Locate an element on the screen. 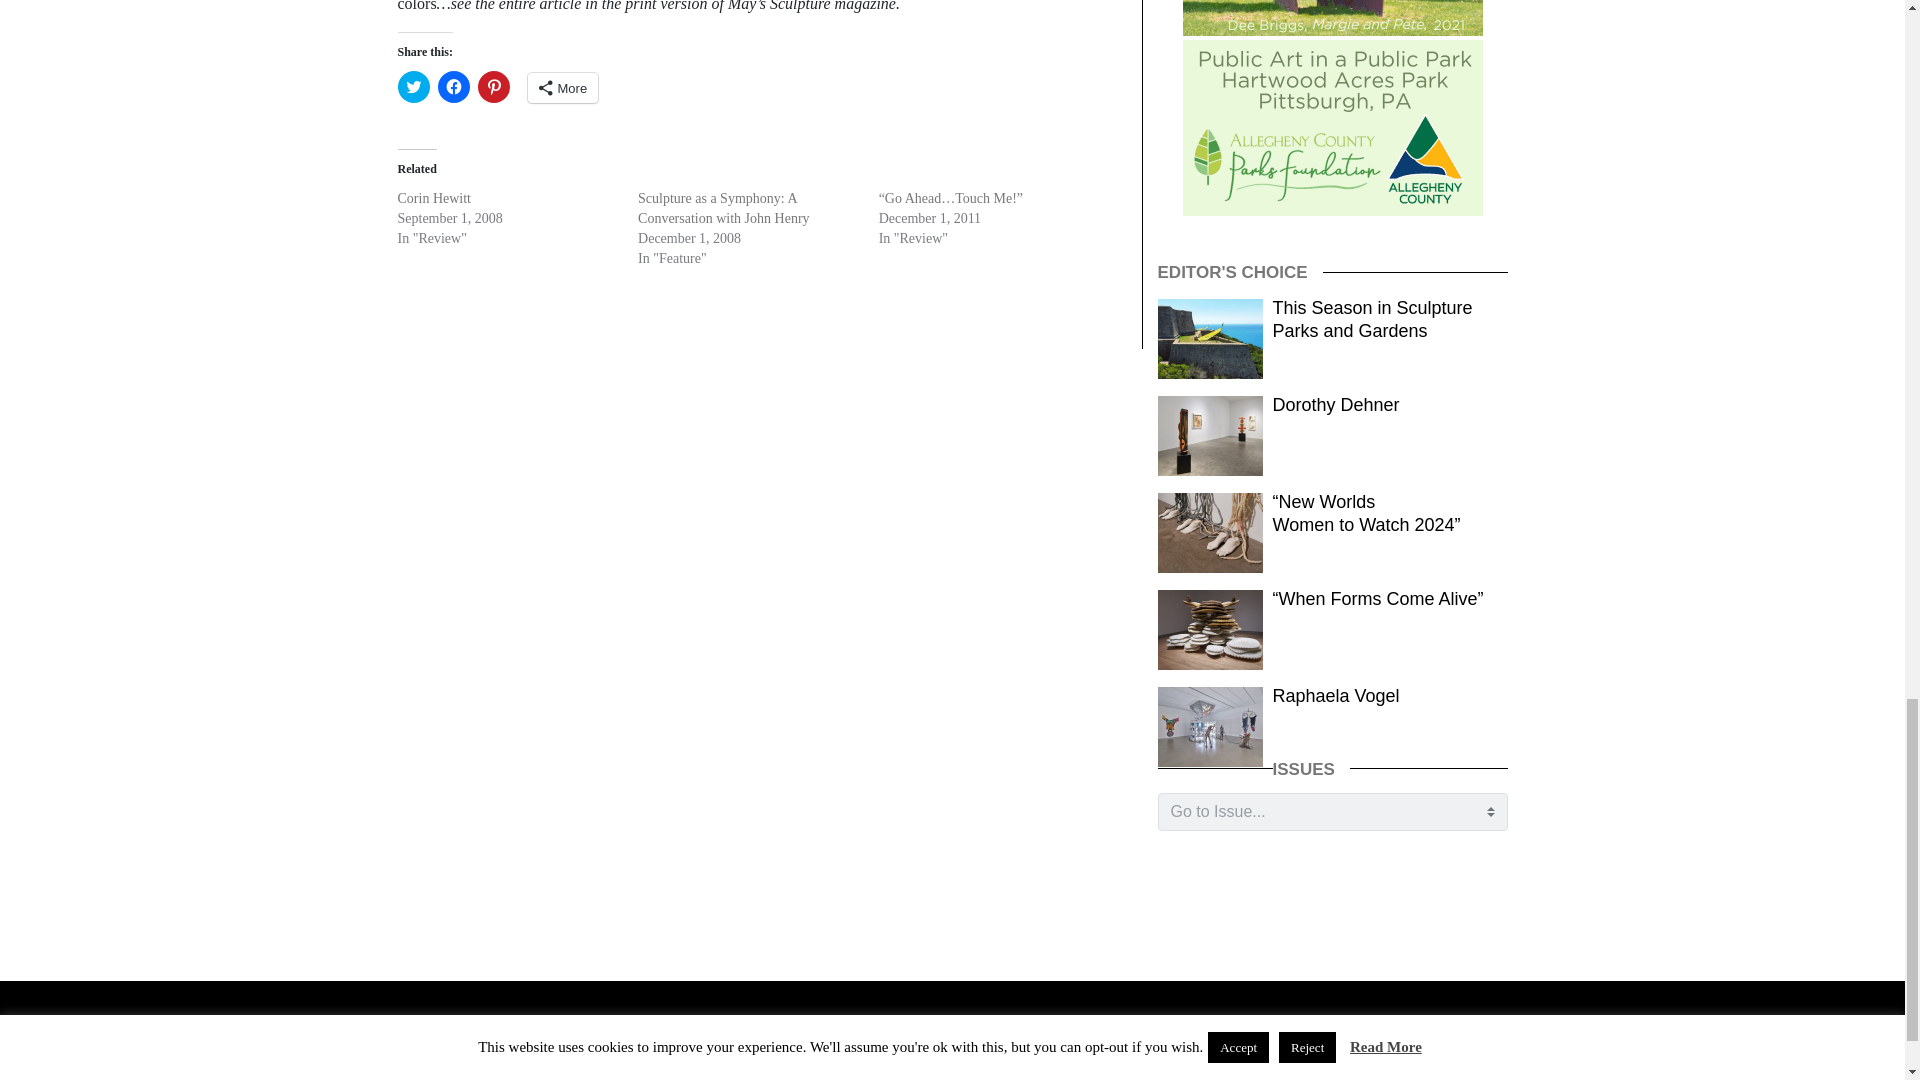 The width and height of the screenshot is (1920, 1080). Click to share on Twitter is located at coordinates (414, 86).